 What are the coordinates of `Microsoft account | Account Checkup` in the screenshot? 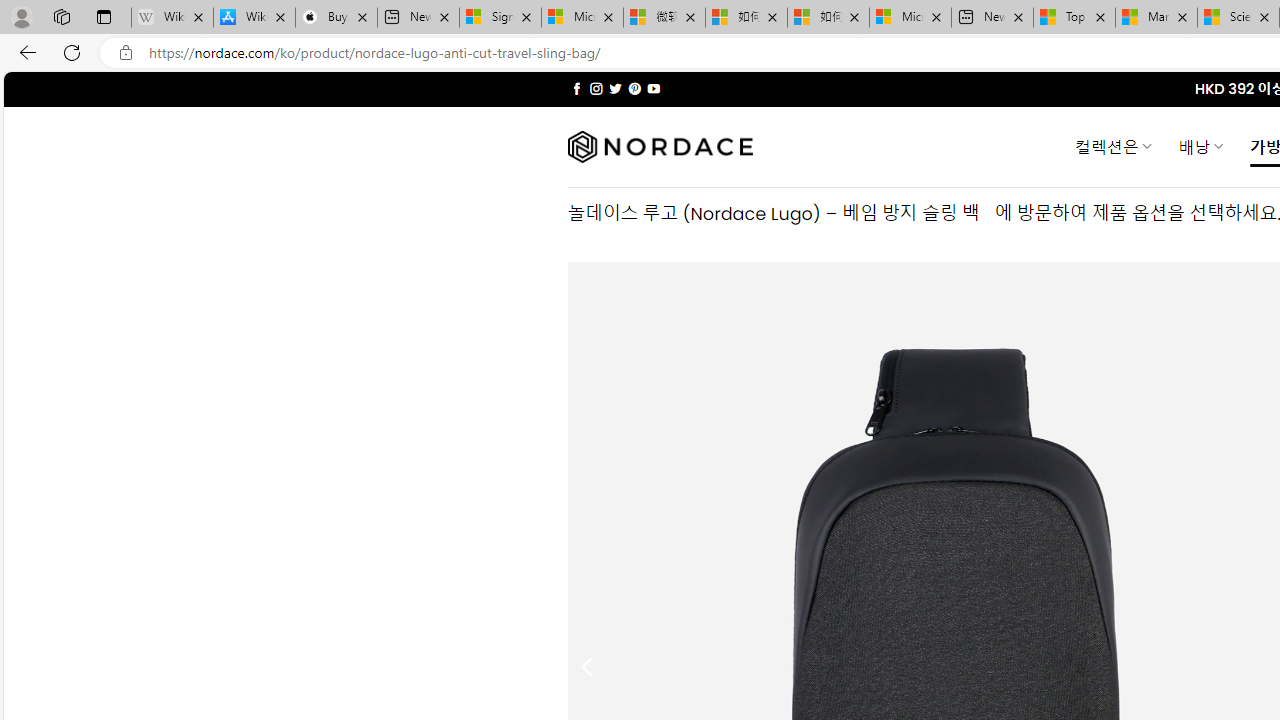 It's located at (910, 18).